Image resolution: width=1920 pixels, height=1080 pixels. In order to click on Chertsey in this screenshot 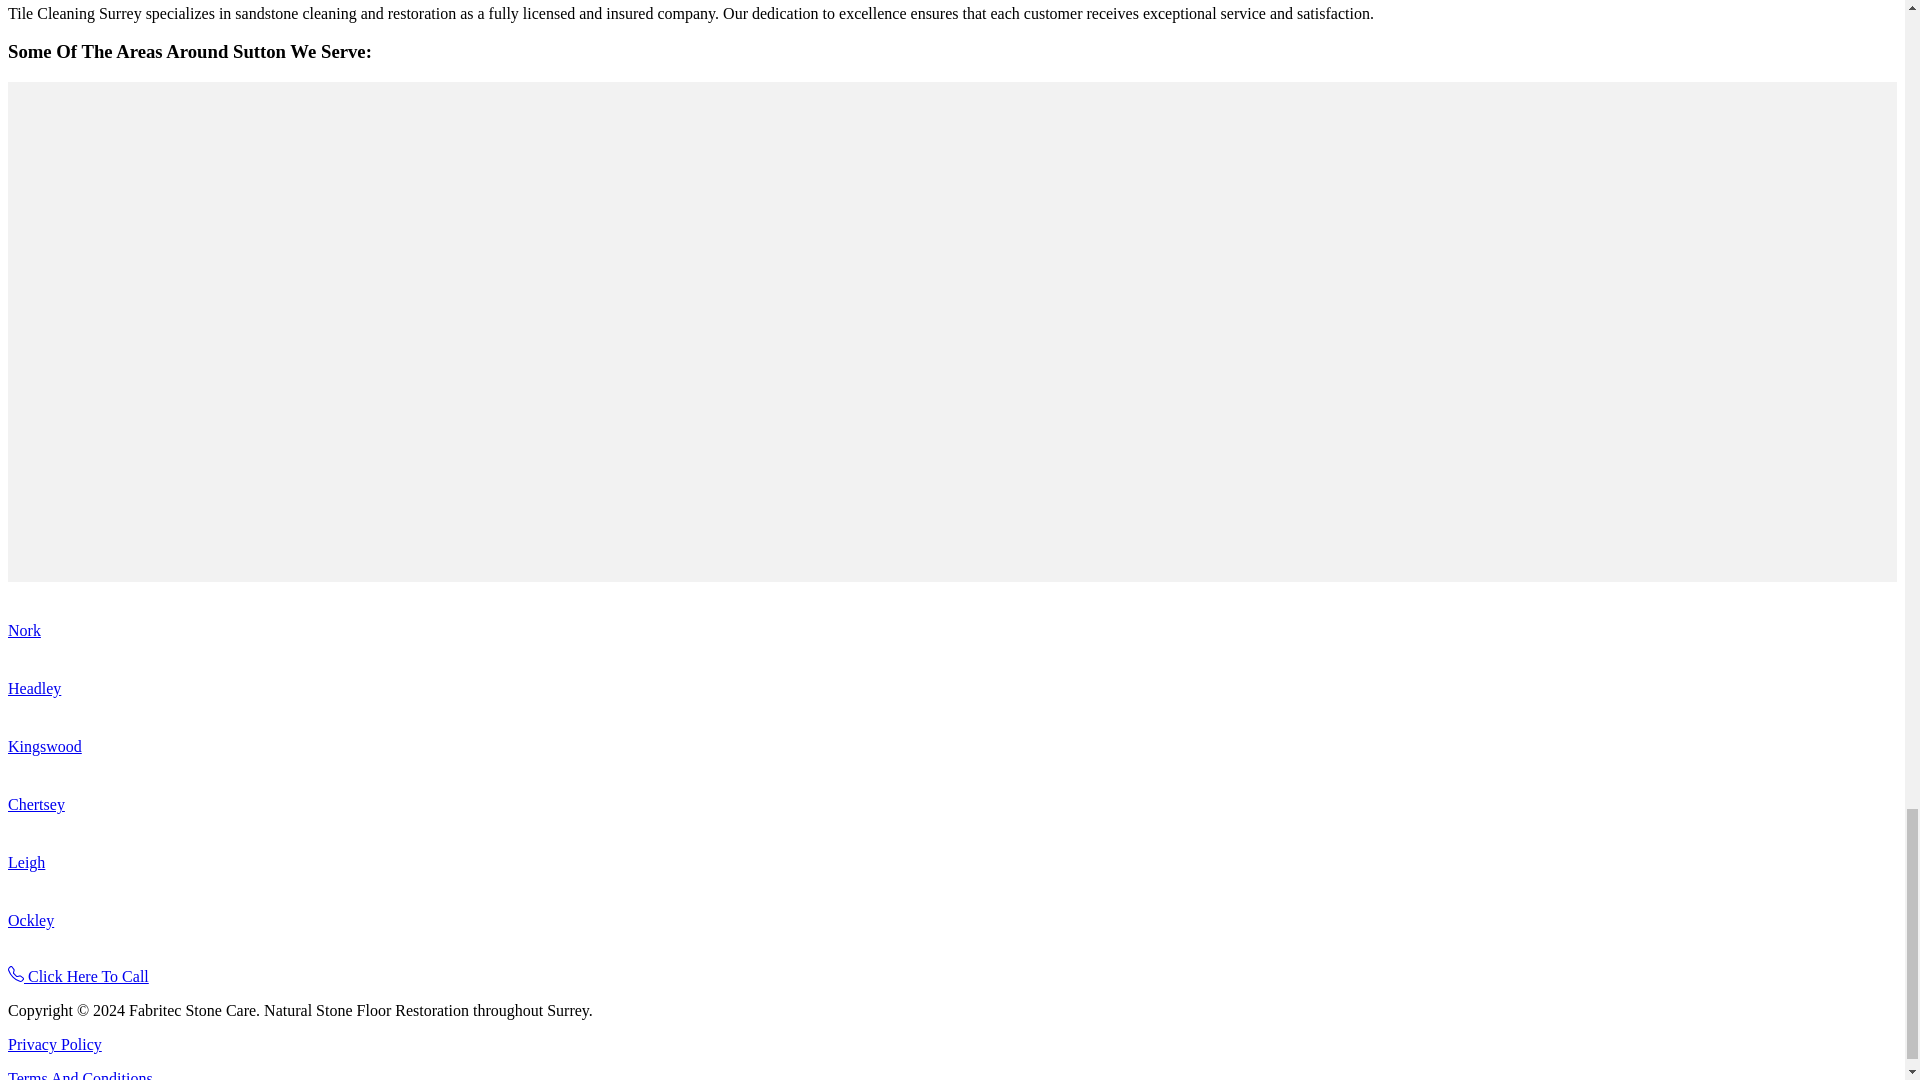, I will do `click(36, 804)`.